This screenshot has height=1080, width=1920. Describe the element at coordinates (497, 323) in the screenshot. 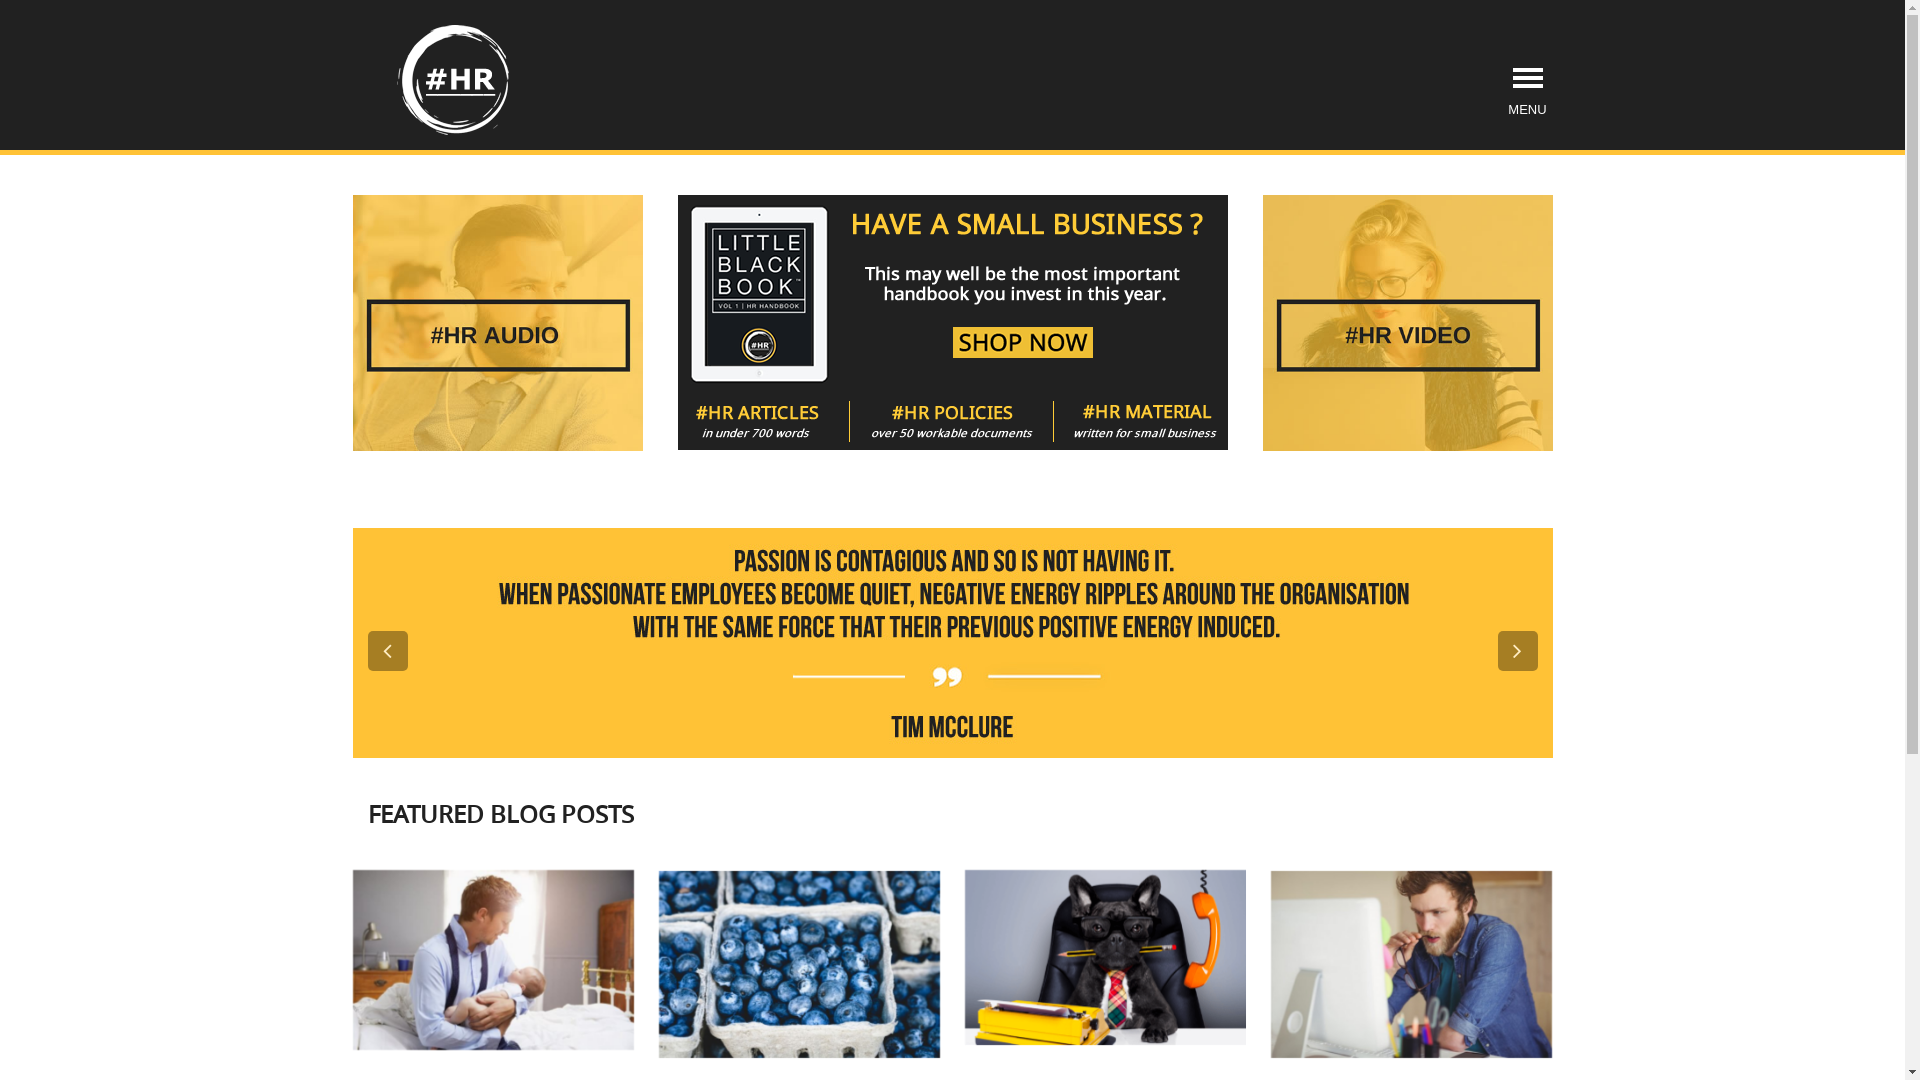

I see `#HR Audio` at that location.